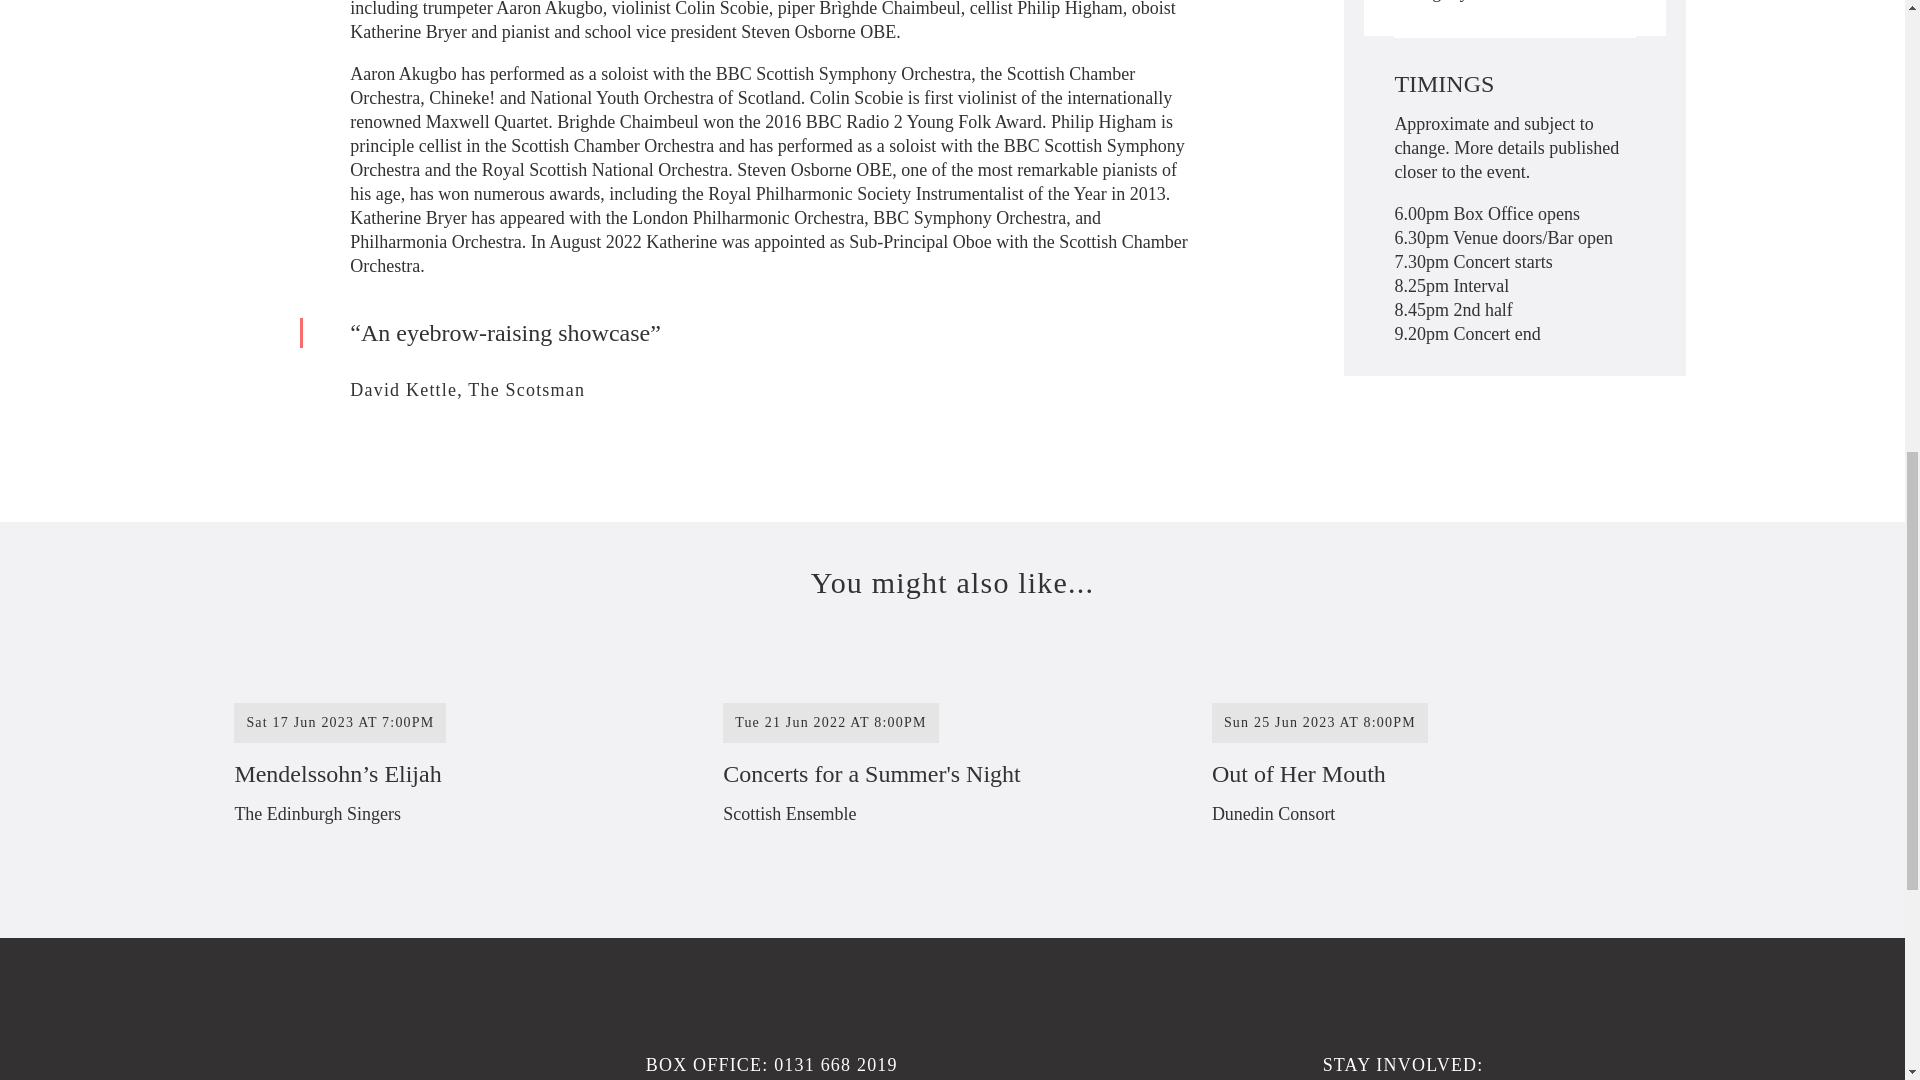 The image size is (1920, 1080). I want to click on Read more about Out of Her Mouth, so click(1438, 750).